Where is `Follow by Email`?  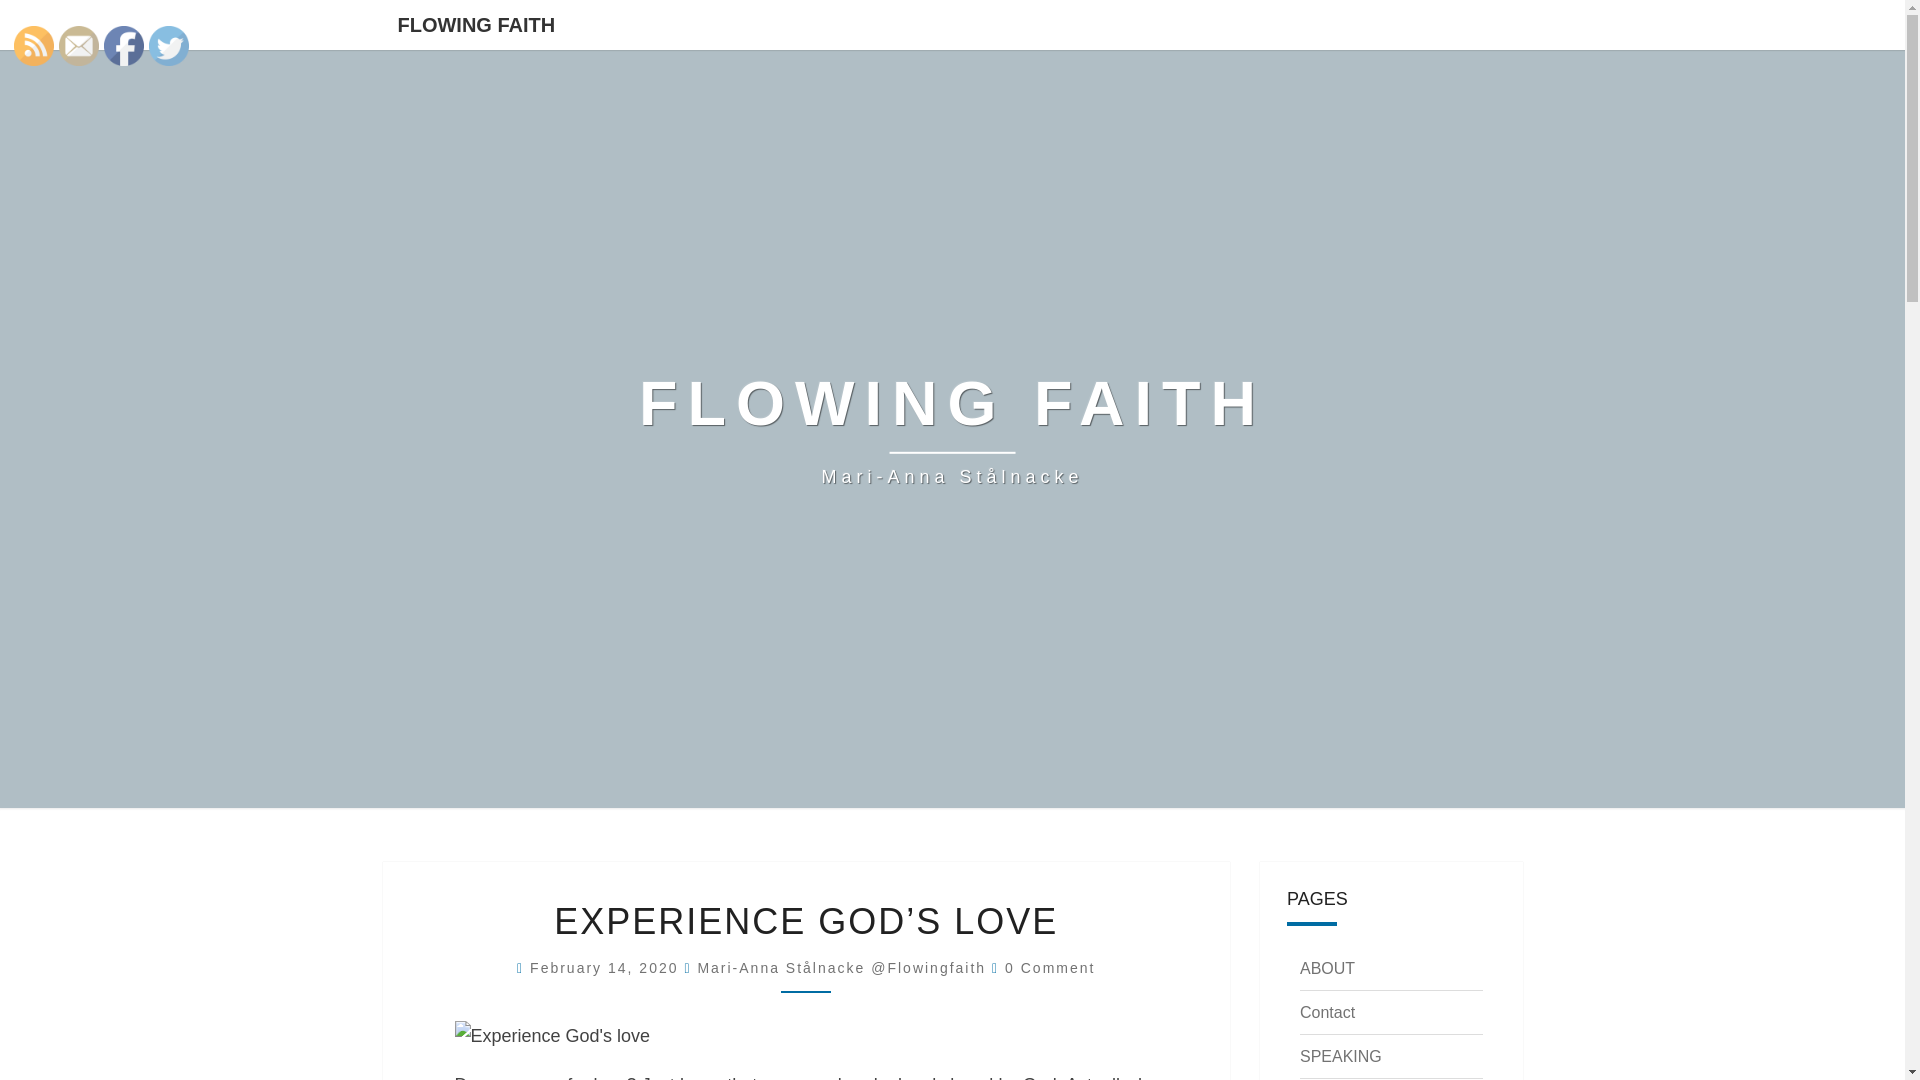
Follow by Email is located at coordinates (79, 45).